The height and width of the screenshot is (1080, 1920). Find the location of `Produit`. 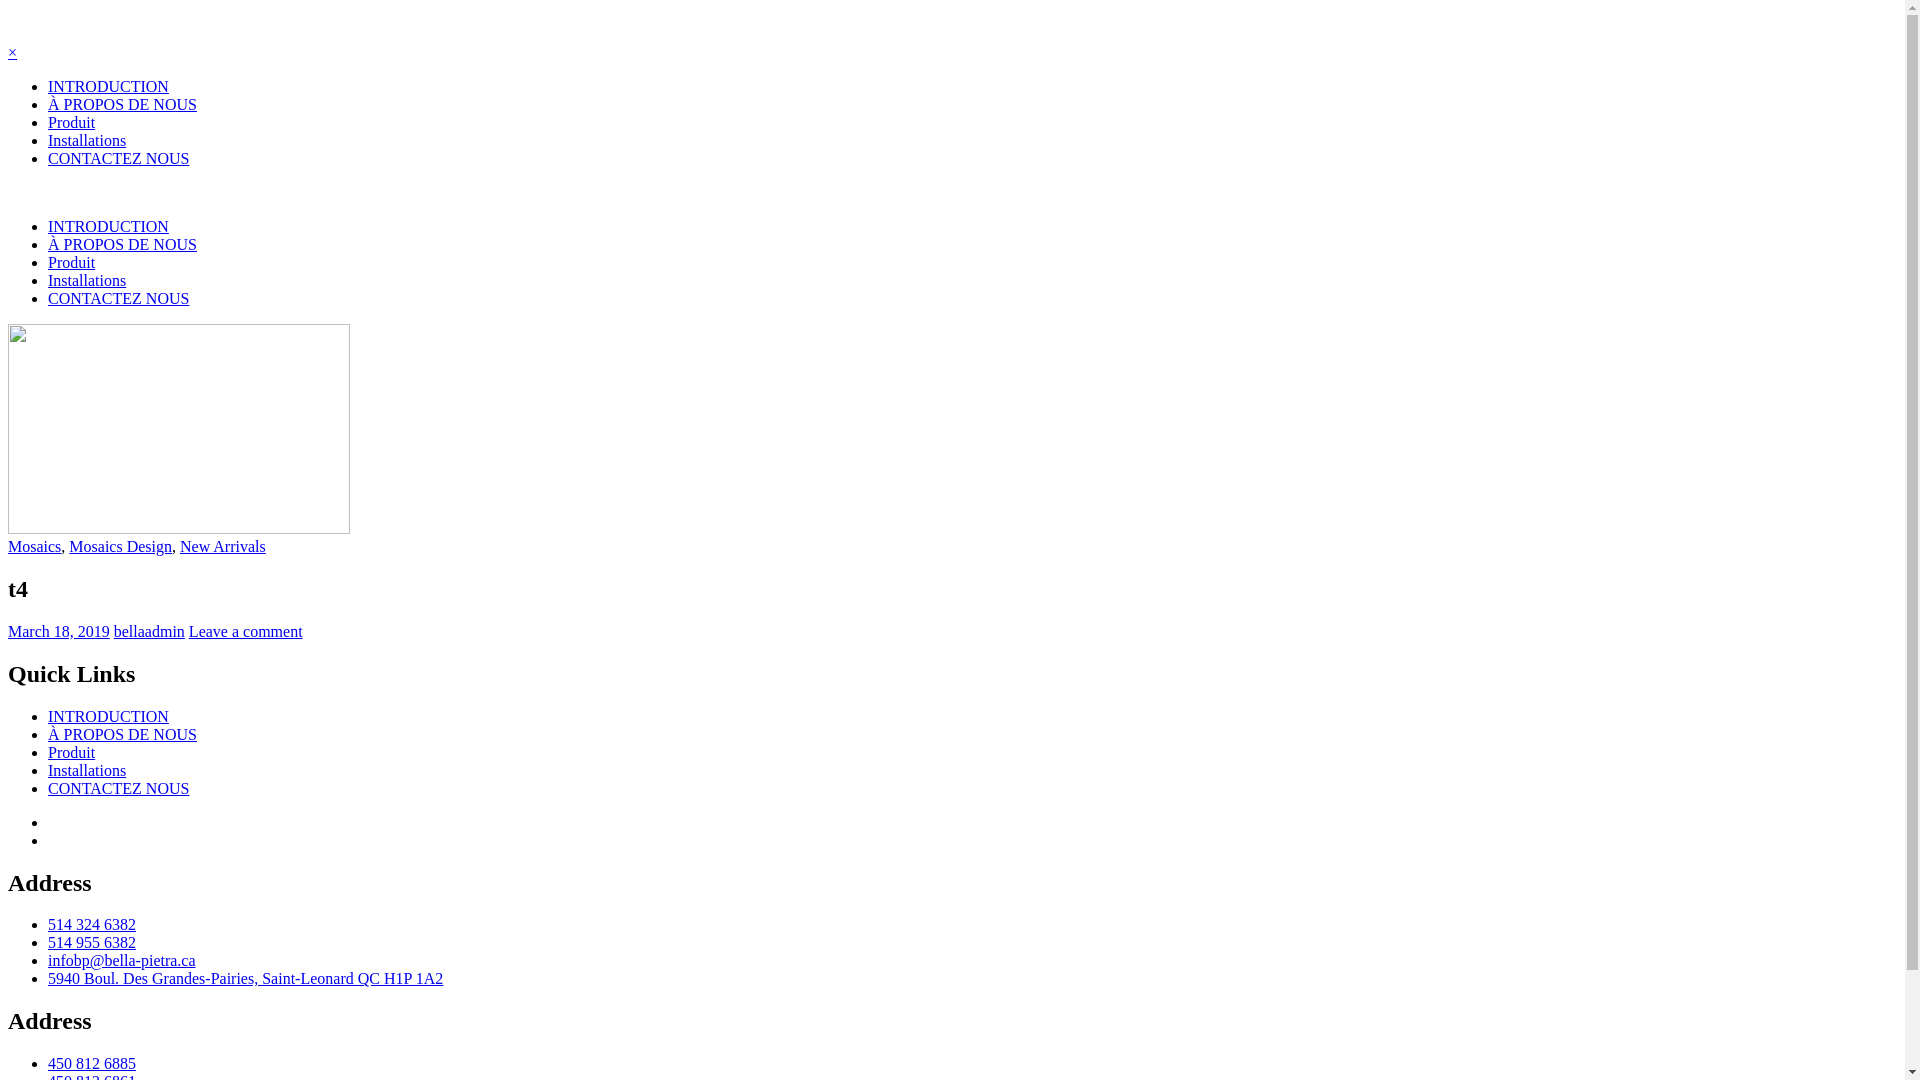

Produit is located at coordinates (72, 752).